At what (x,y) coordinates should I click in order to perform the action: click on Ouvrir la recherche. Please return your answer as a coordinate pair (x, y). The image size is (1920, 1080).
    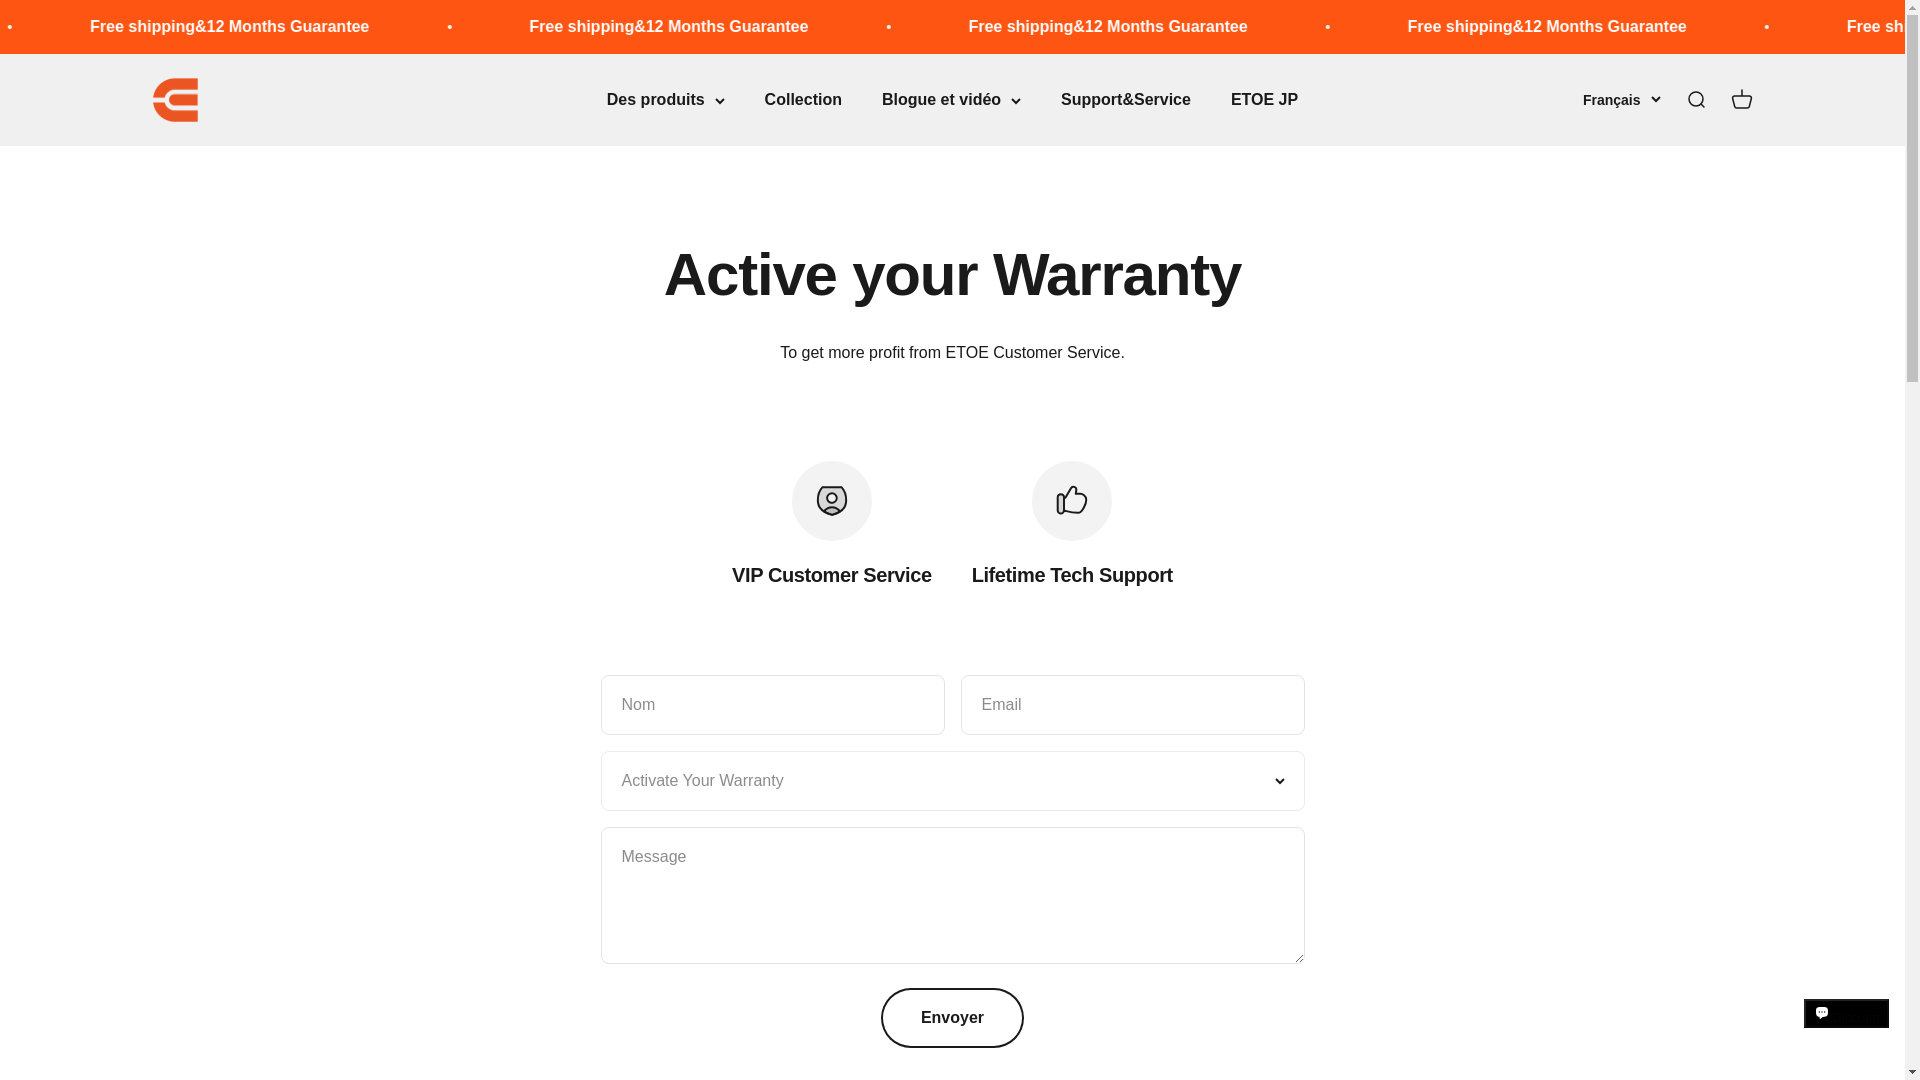
    Looking at the image, I should click on (174, 100).